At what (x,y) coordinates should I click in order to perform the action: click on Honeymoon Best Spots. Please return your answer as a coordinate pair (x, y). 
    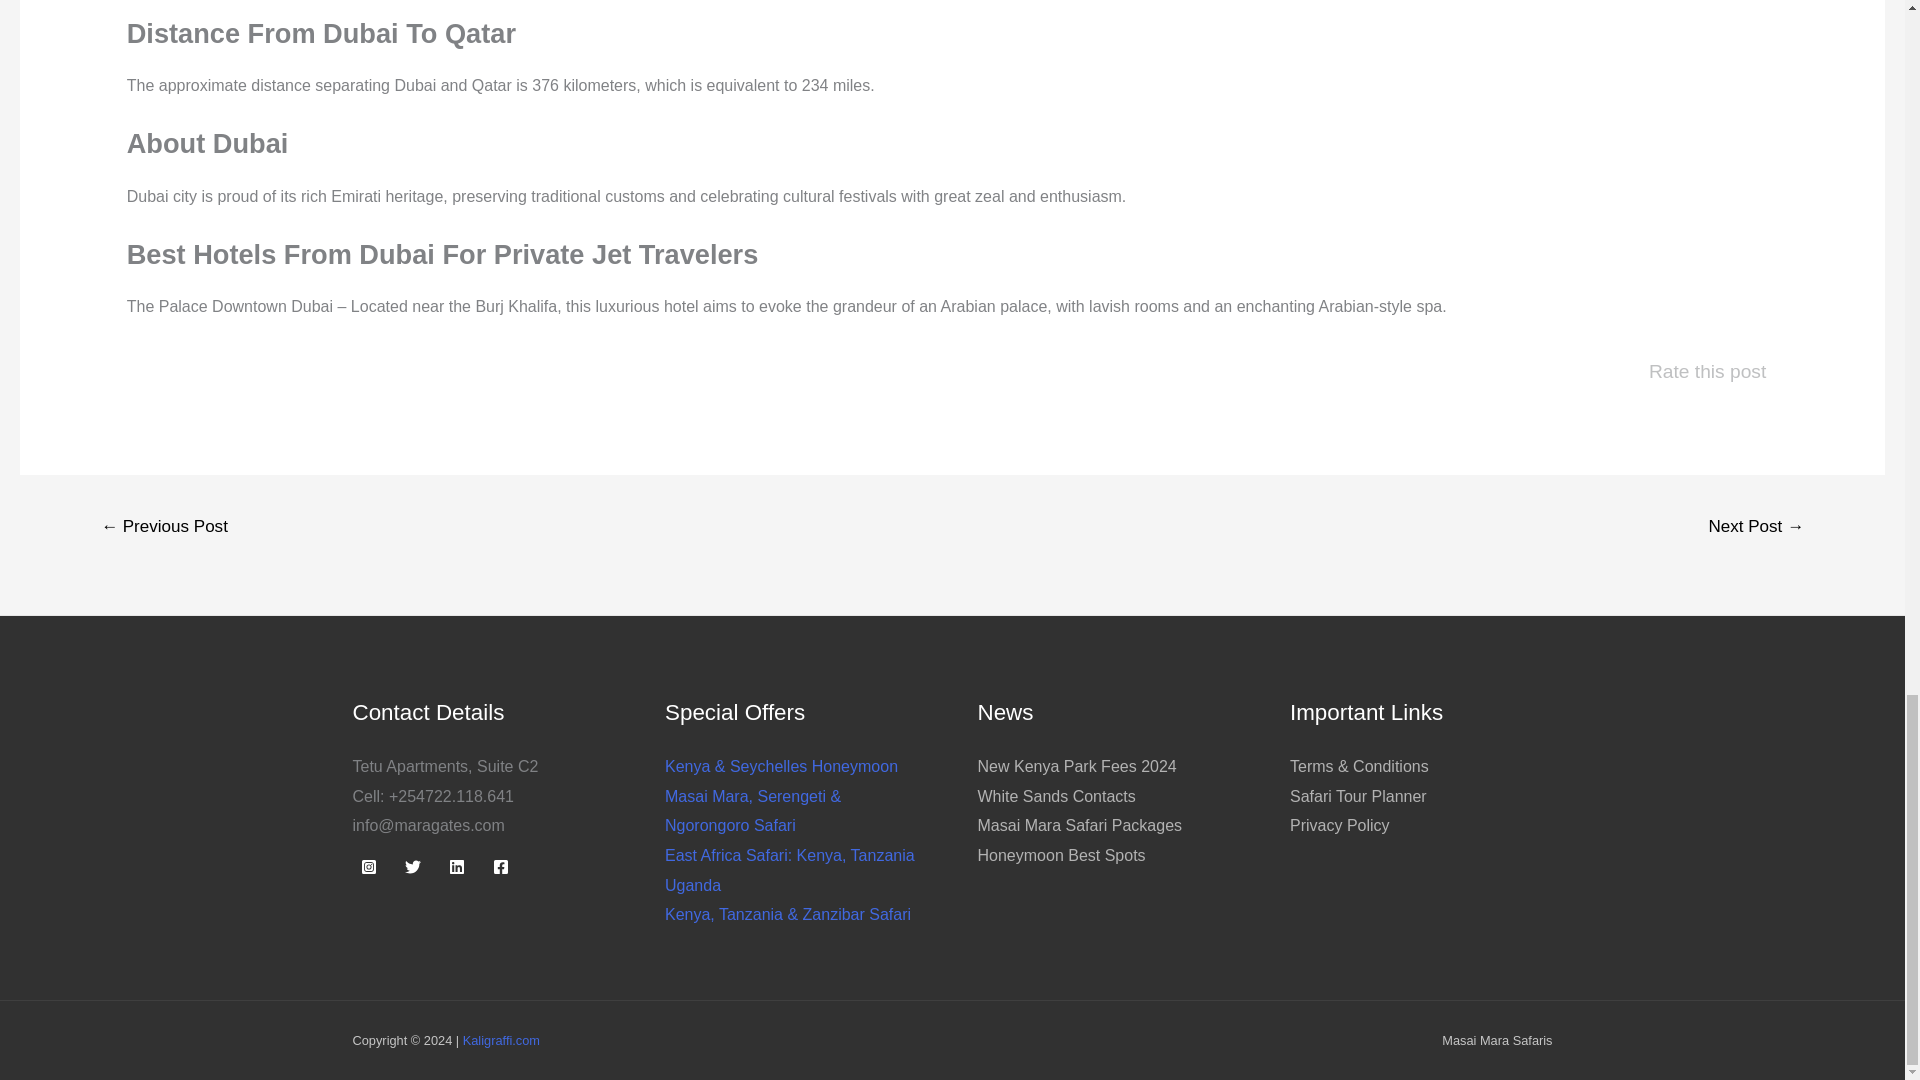
    Looking at the image, I should click on (1062, 855).